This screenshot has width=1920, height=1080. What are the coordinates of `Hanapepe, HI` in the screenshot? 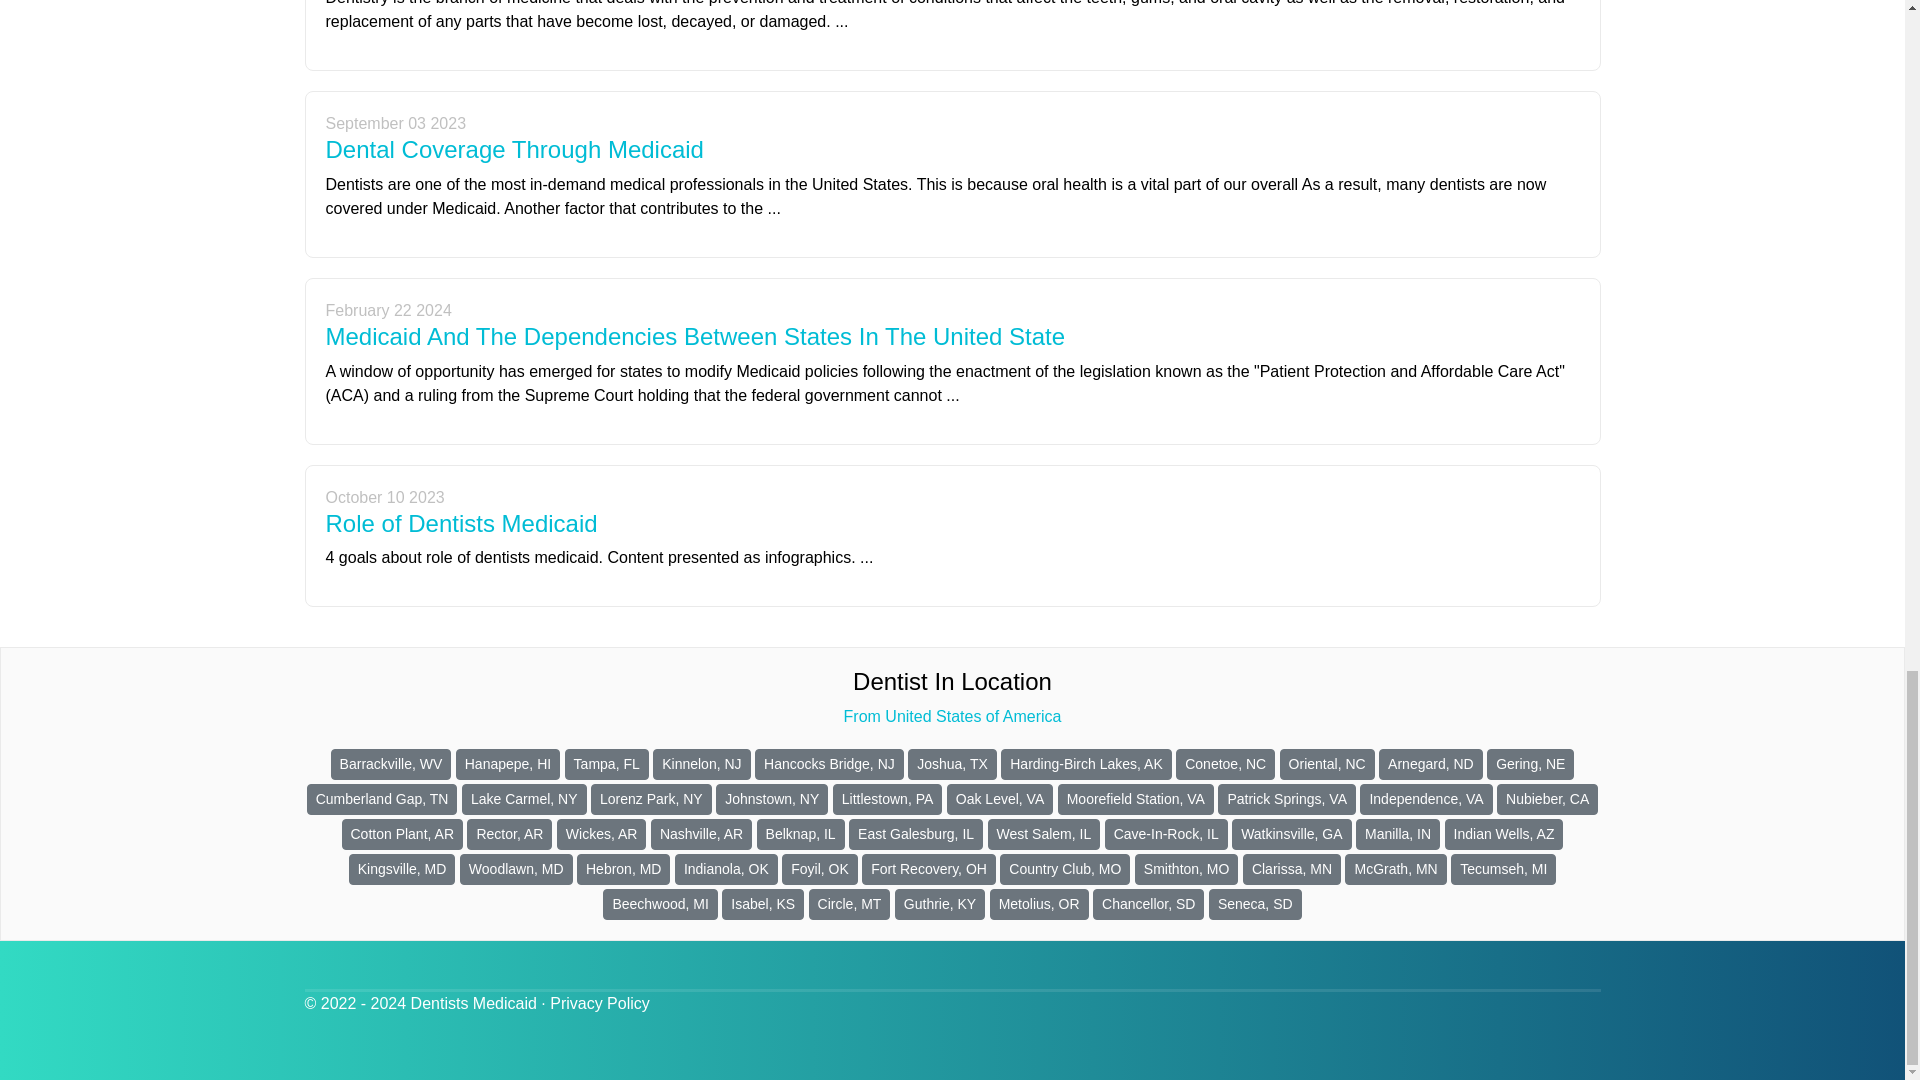 It's located at (508, 764).